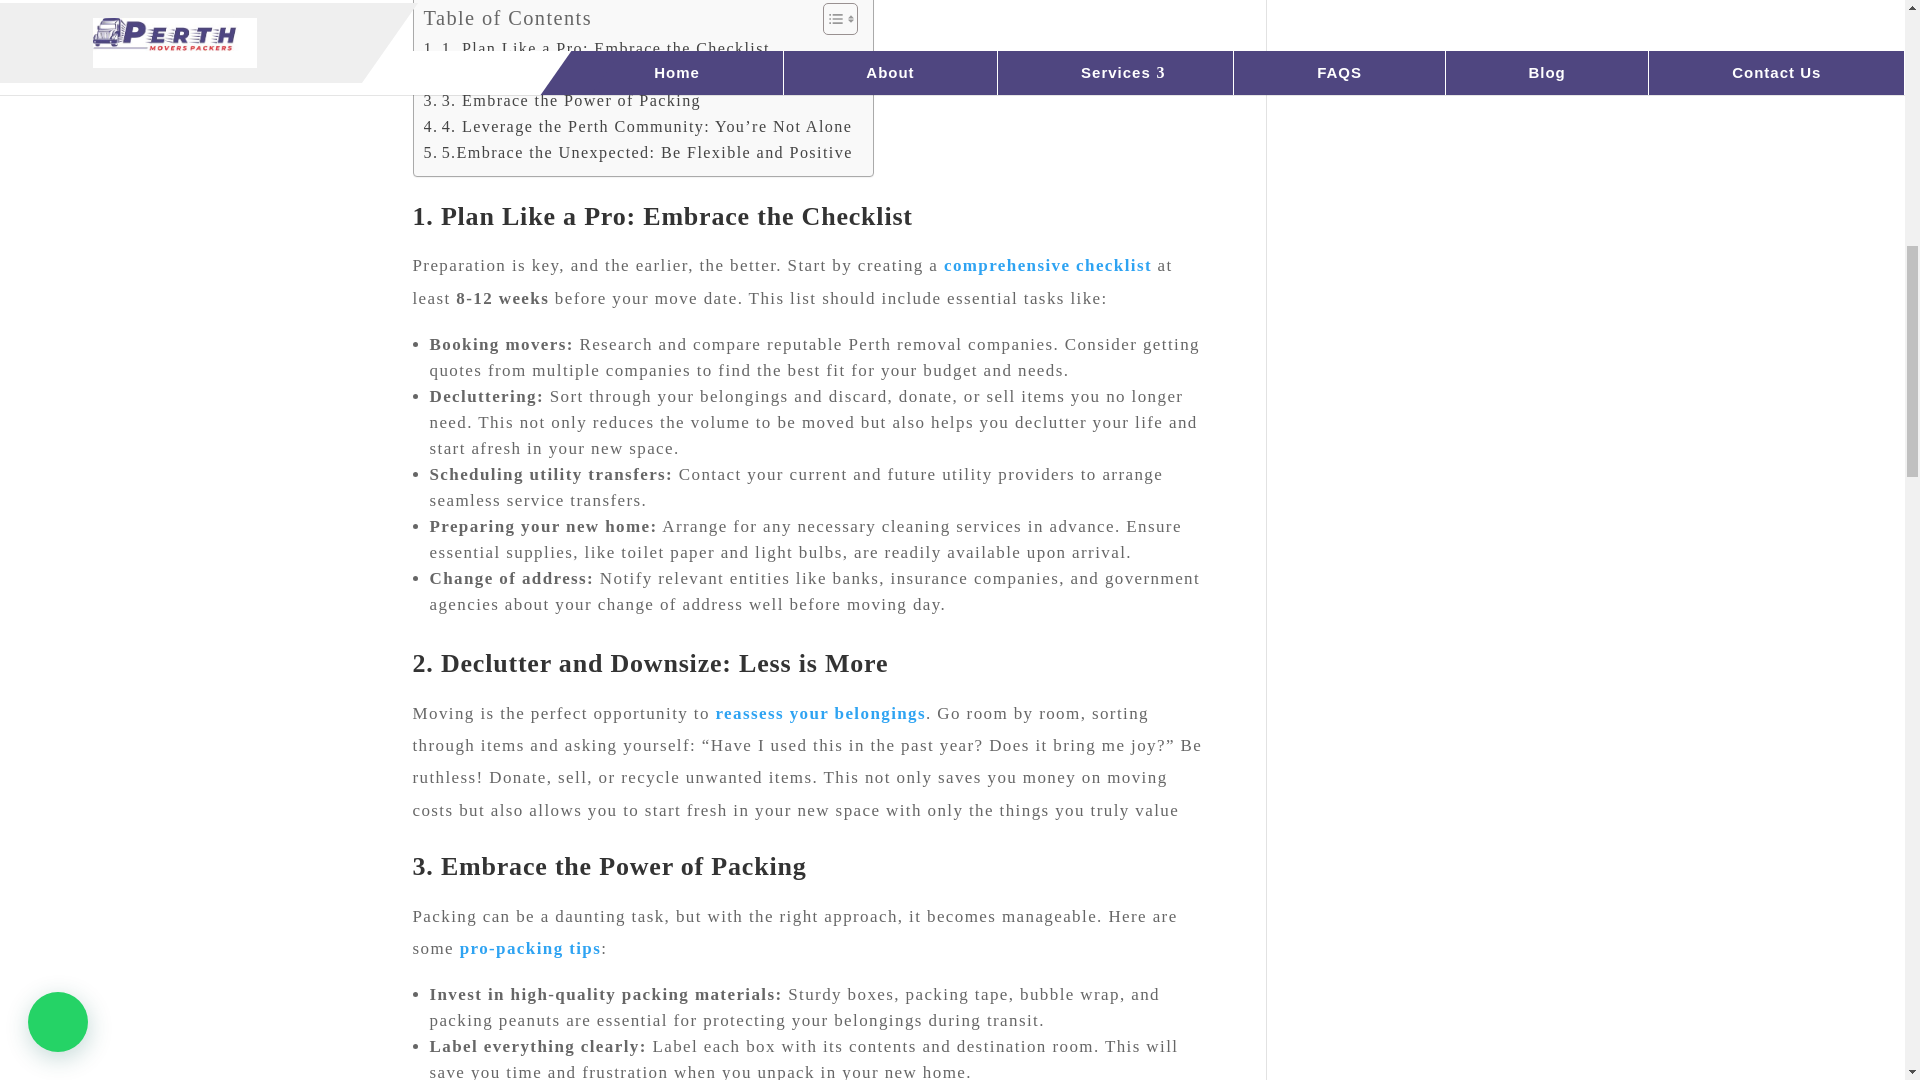  I want to click on 3. Embrace the Power of Packing, so click(563, 100).